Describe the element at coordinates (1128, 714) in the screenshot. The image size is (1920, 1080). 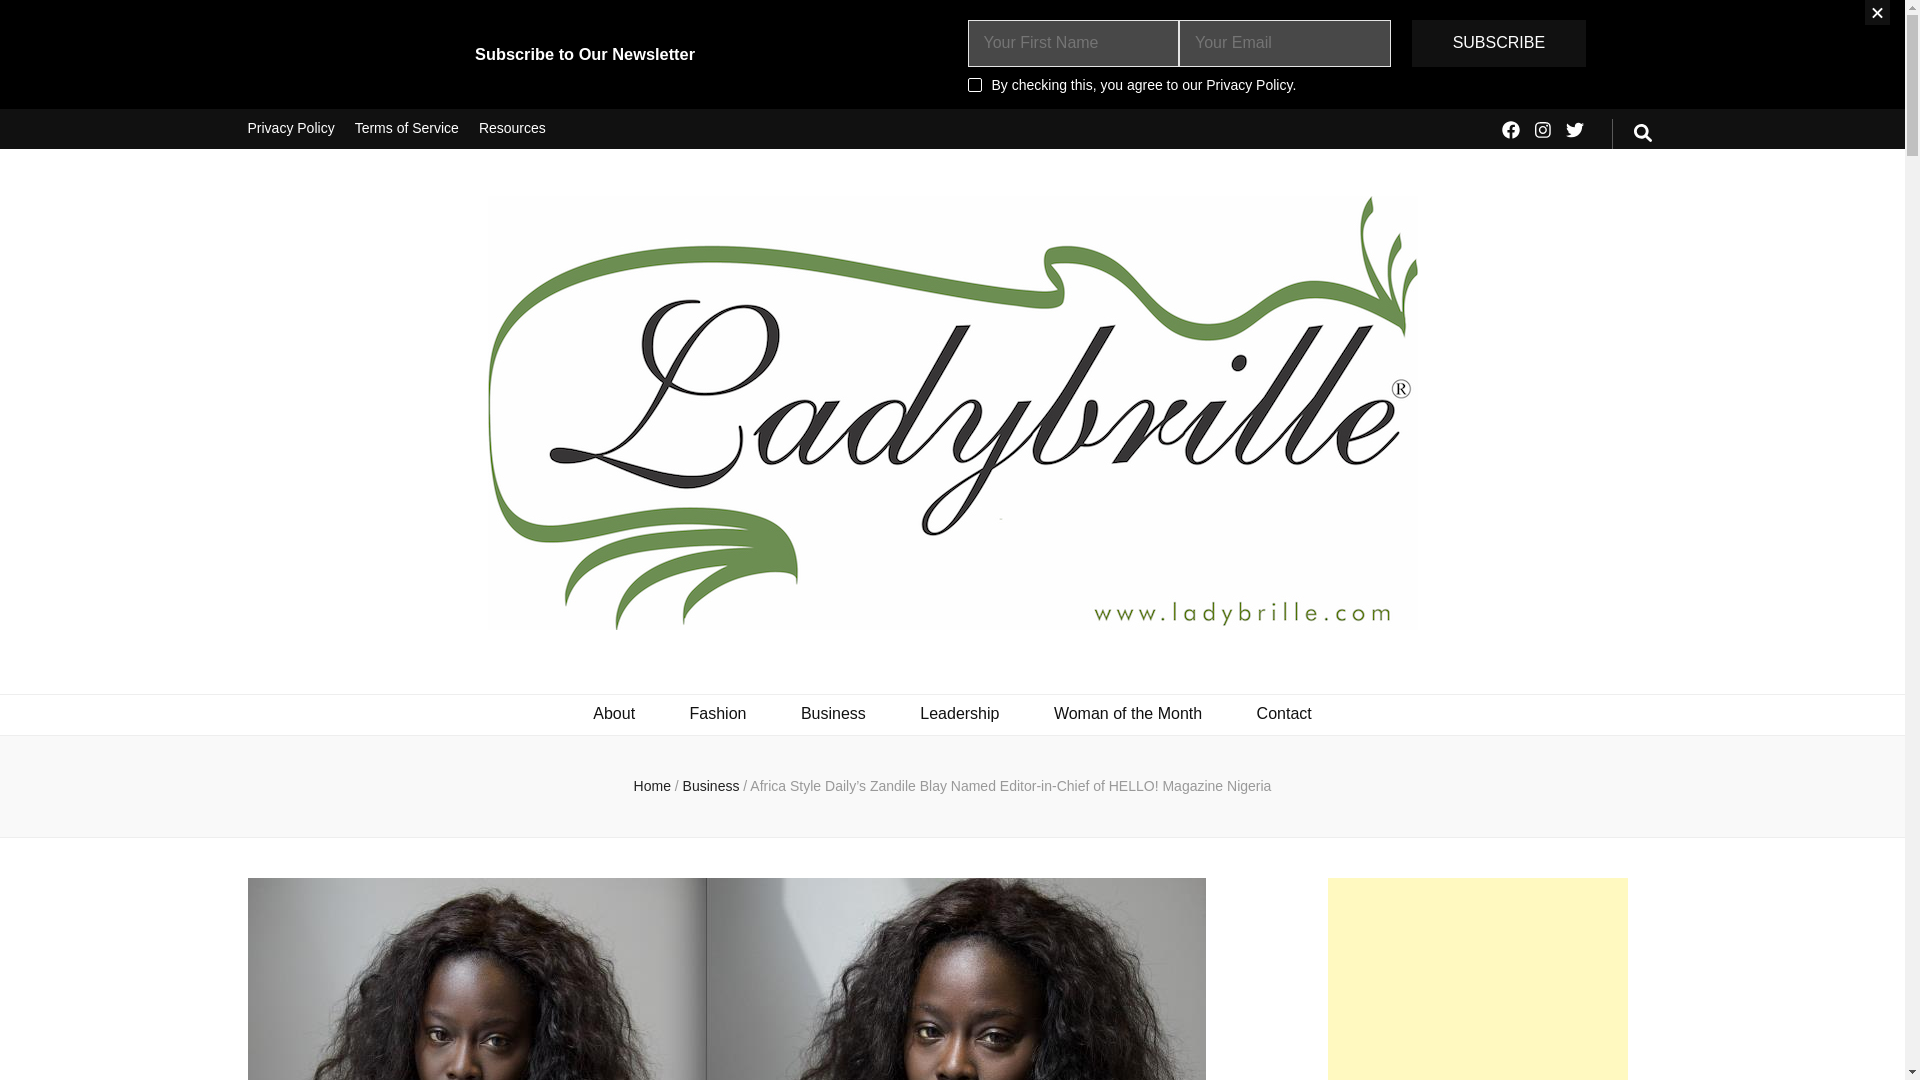
I see `Woman of the Month` at that location.